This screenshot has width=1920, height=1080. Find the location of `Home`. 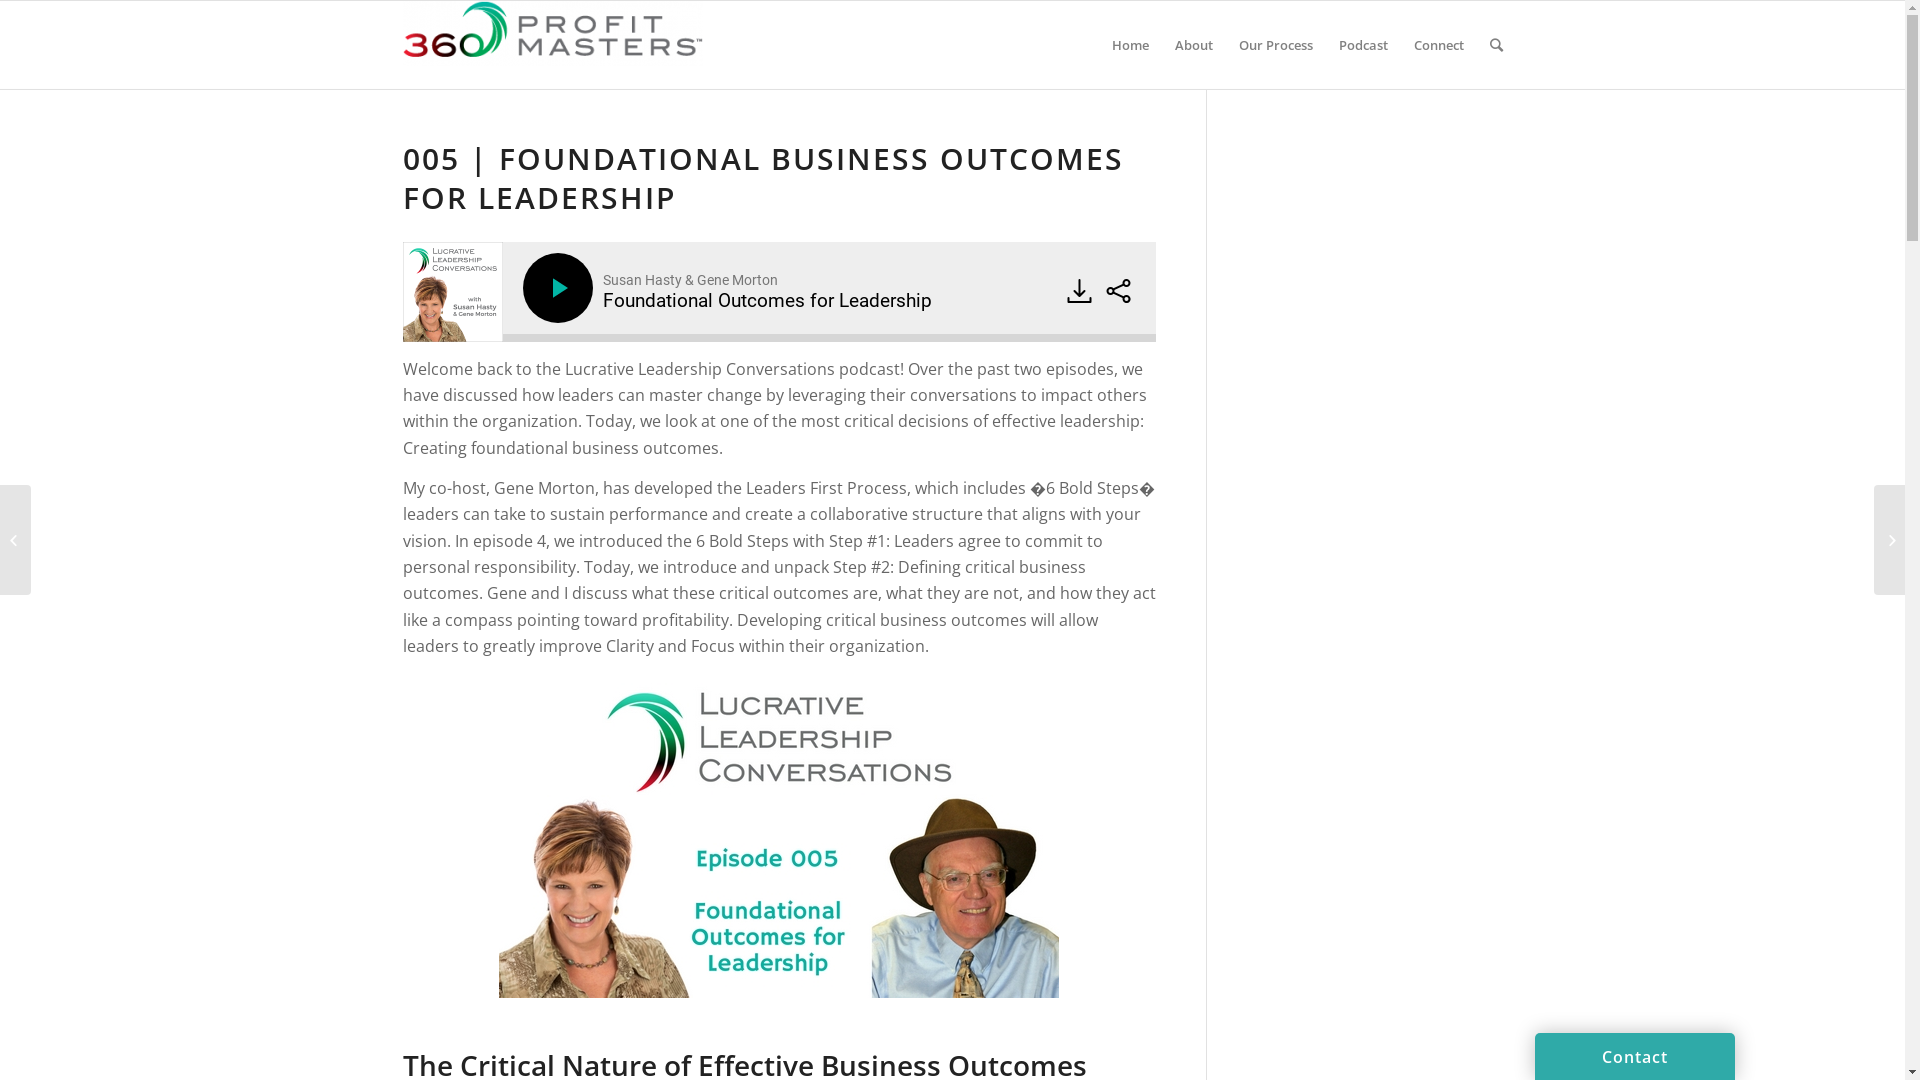

Home is located at coordinates (1130, 45).